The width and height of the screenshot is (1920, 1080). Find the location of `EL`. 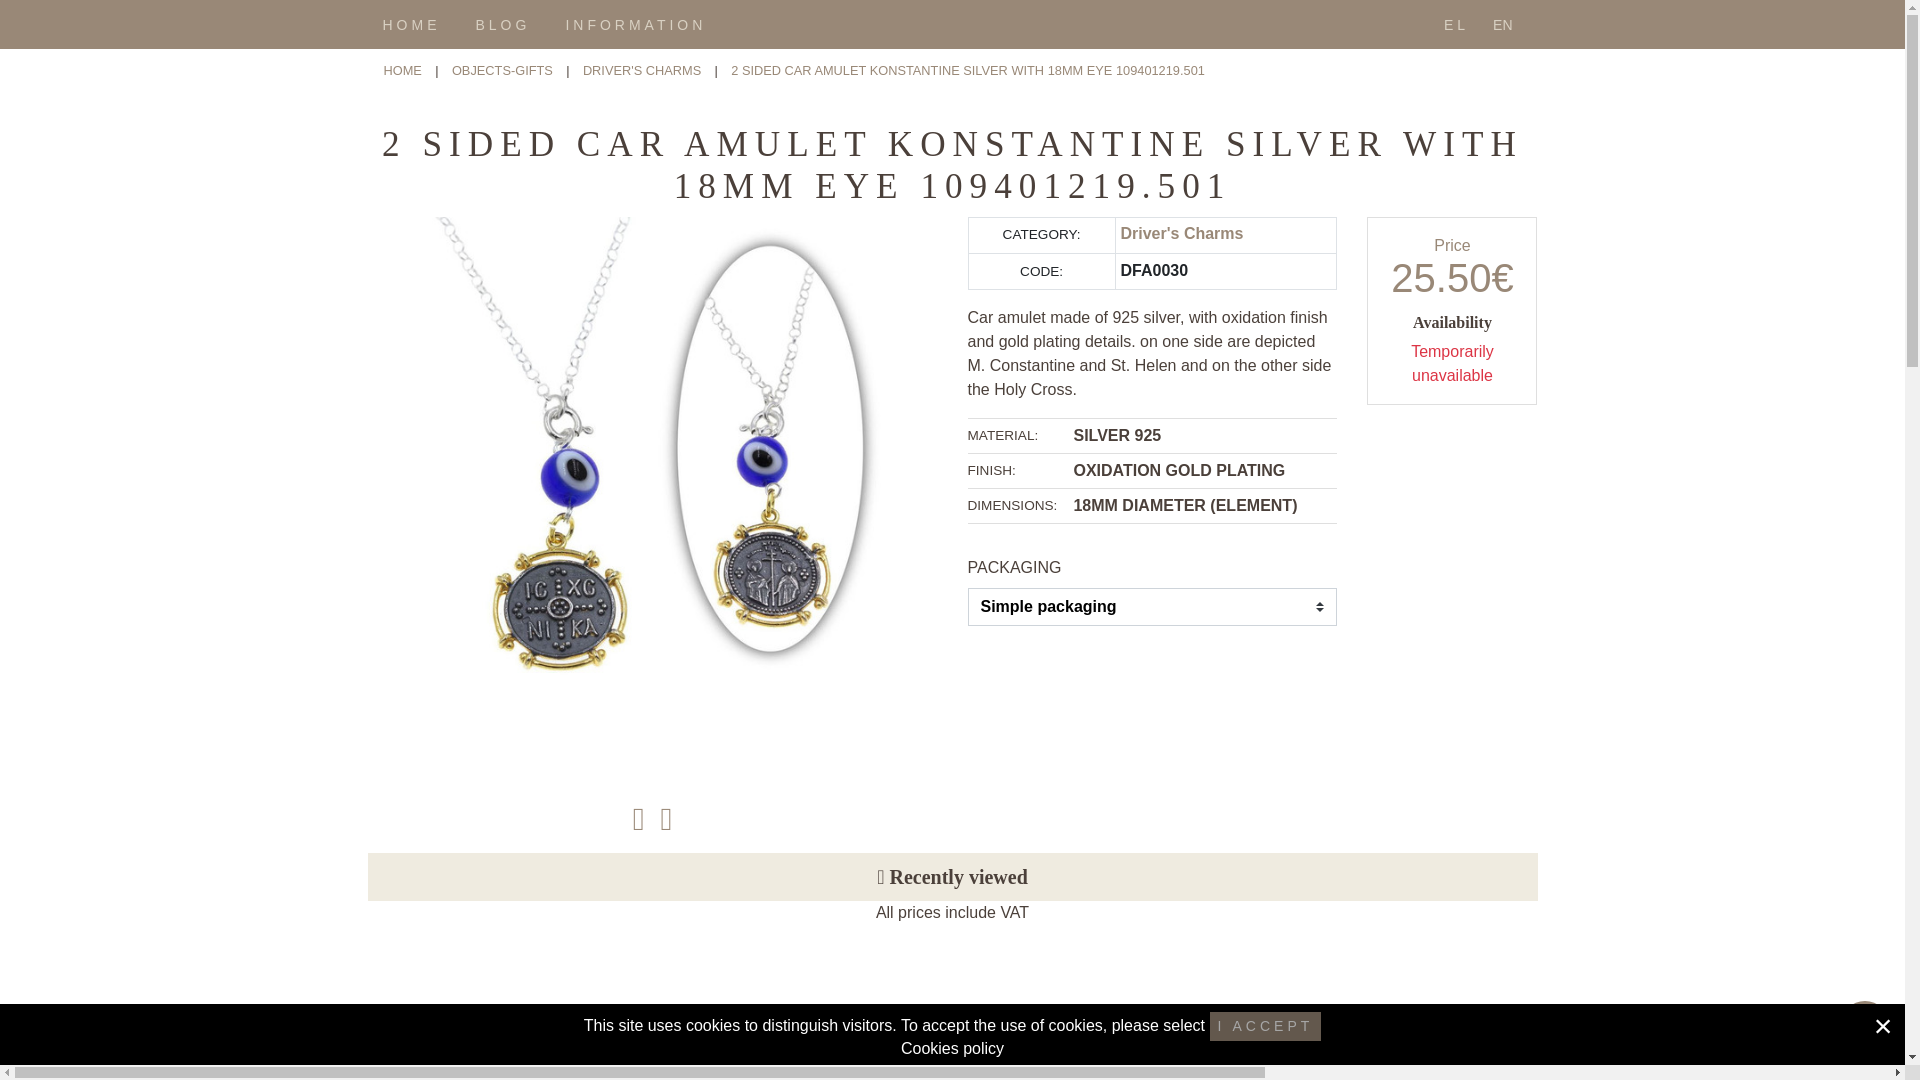

EL is located at coordinates (1456, 24).